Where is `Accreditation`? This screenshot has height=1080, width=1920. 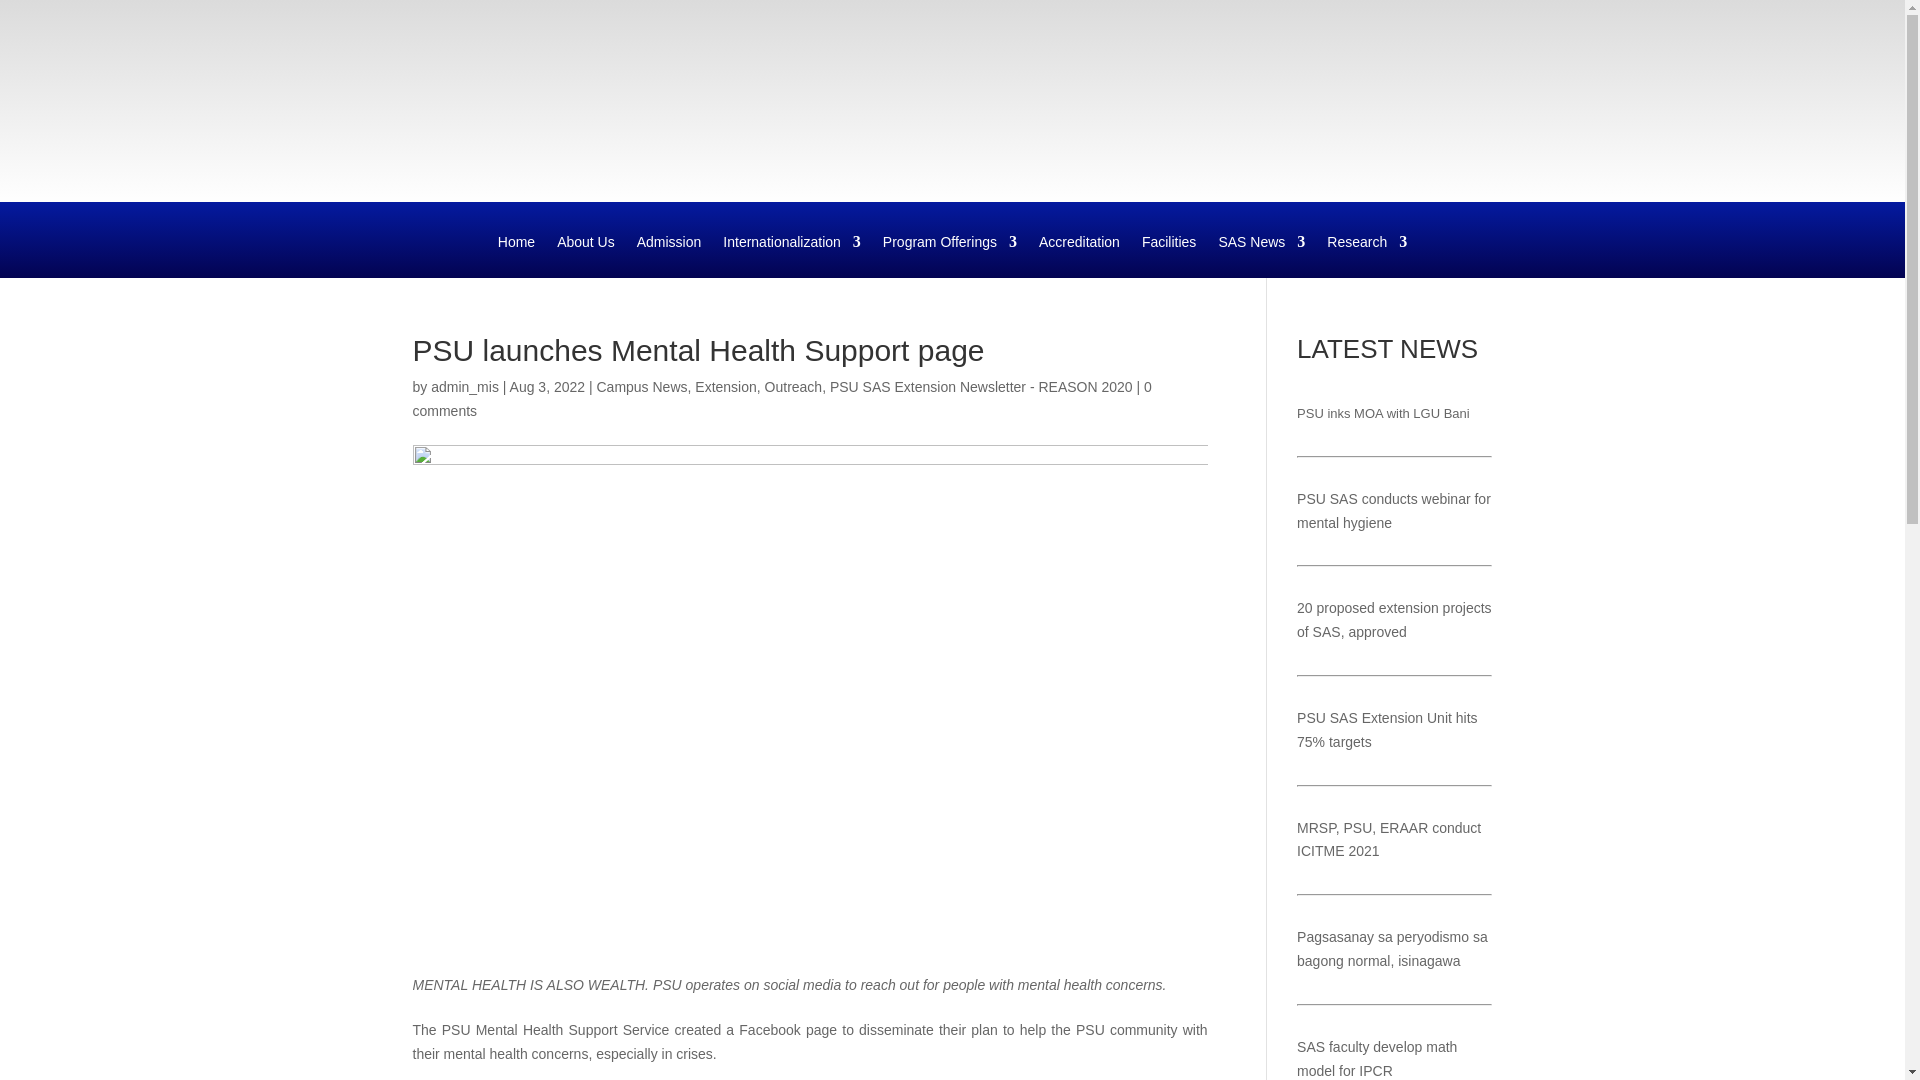 Accreditation is located at coordinates (1078, 256).